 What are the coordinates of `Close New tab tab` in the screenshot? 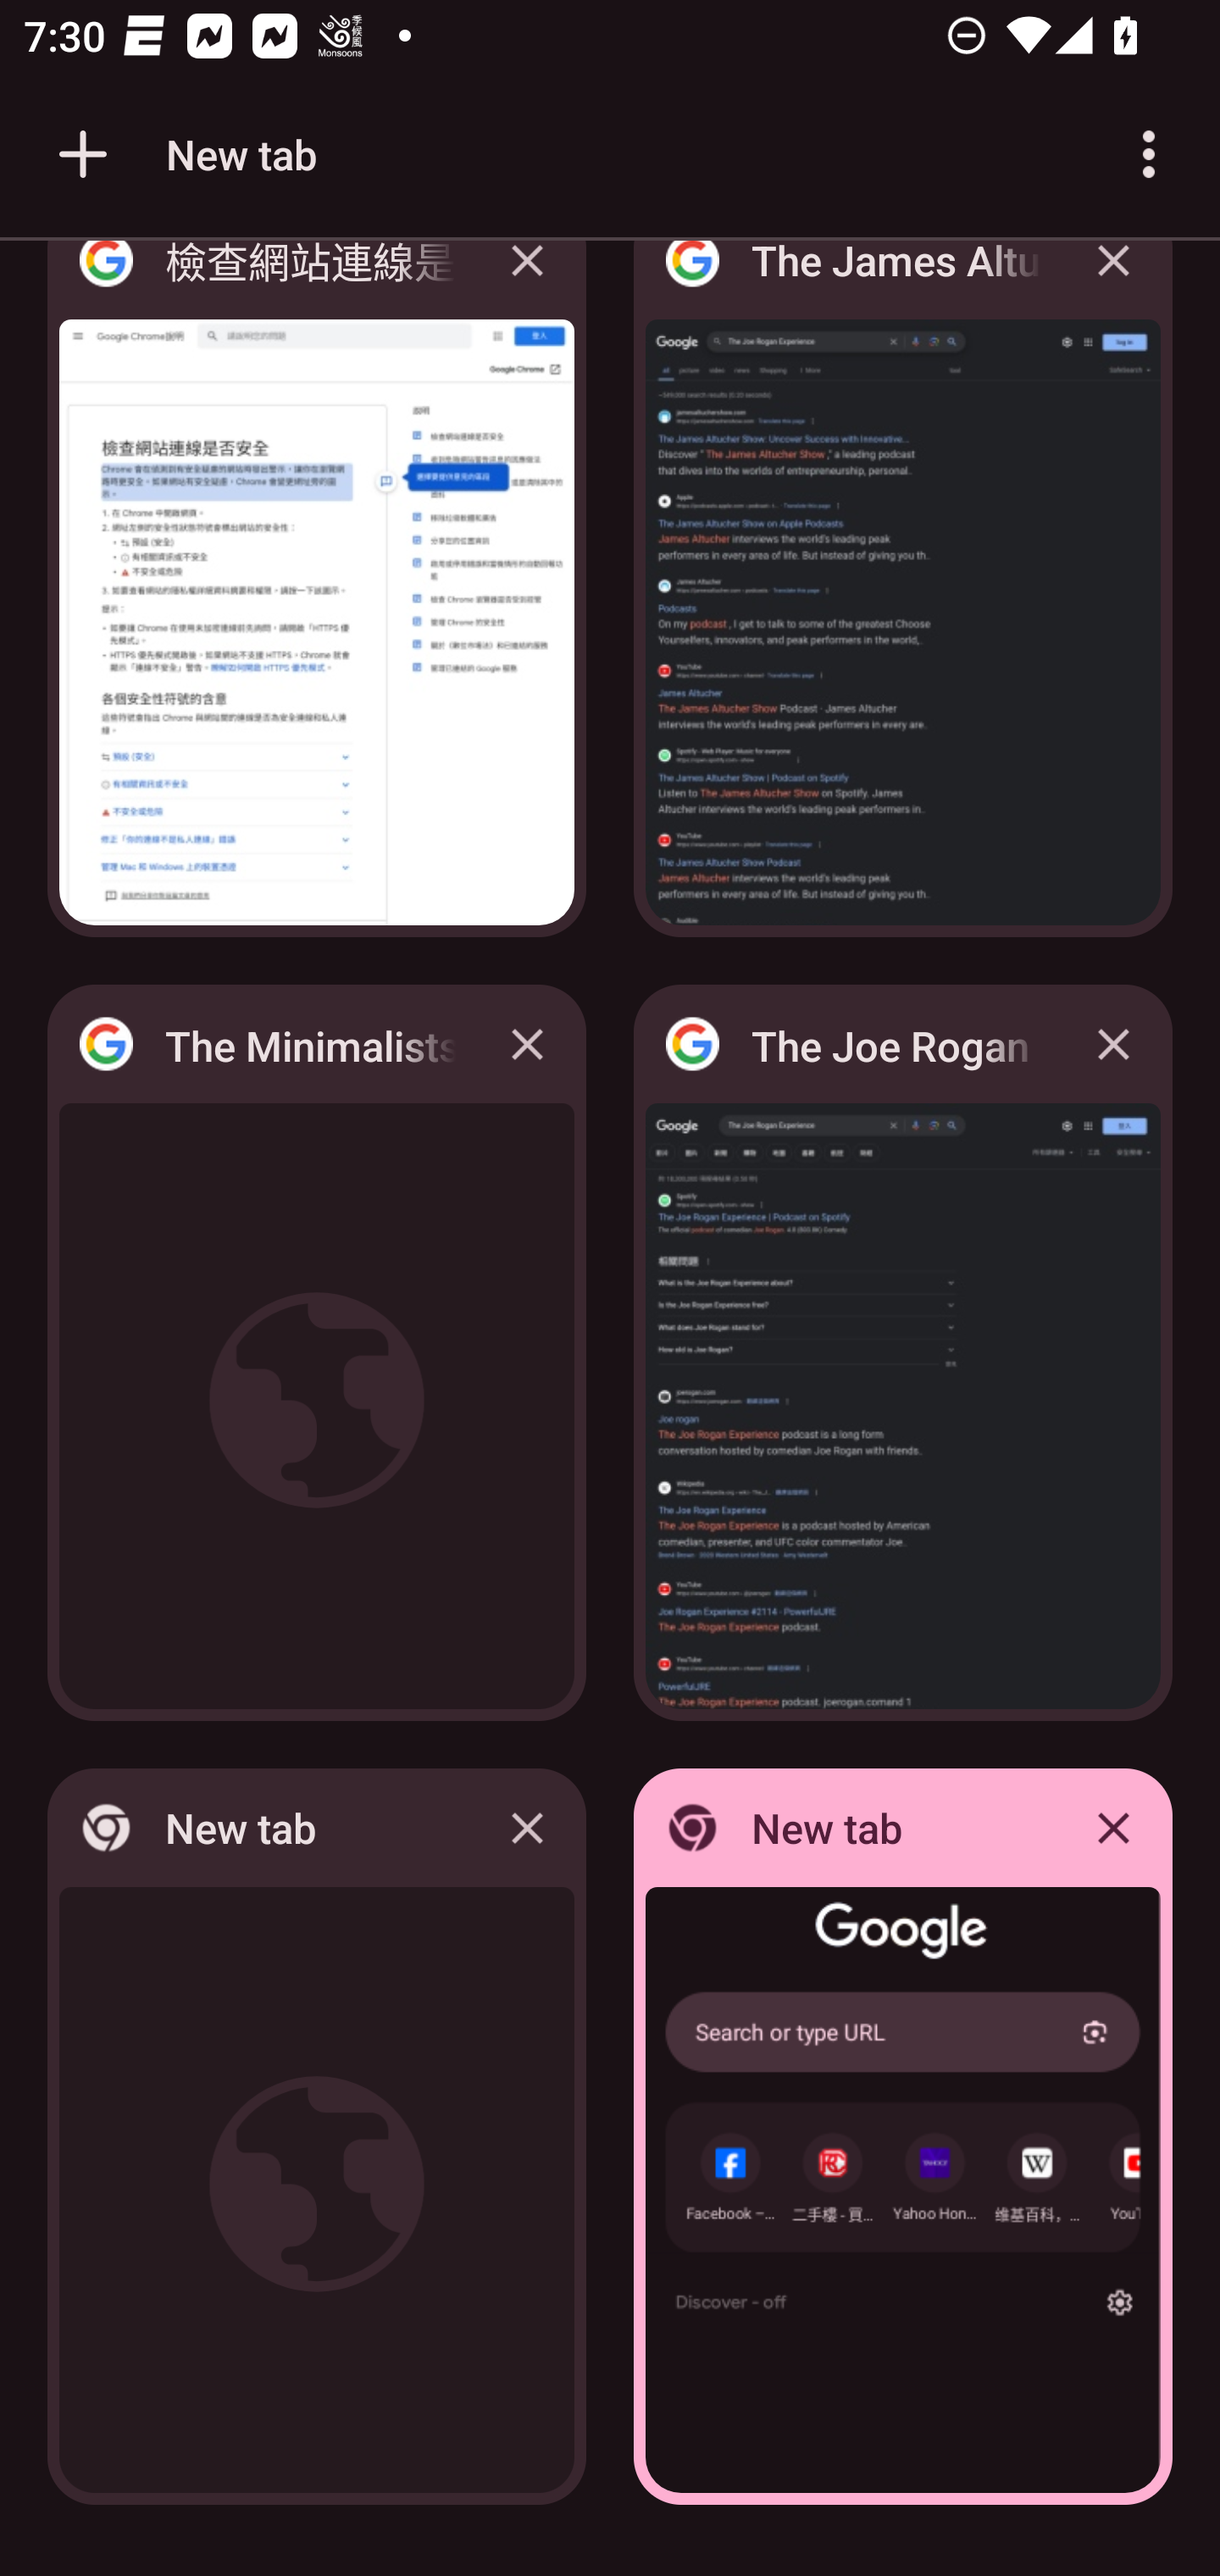 It's located at (527, 1827).